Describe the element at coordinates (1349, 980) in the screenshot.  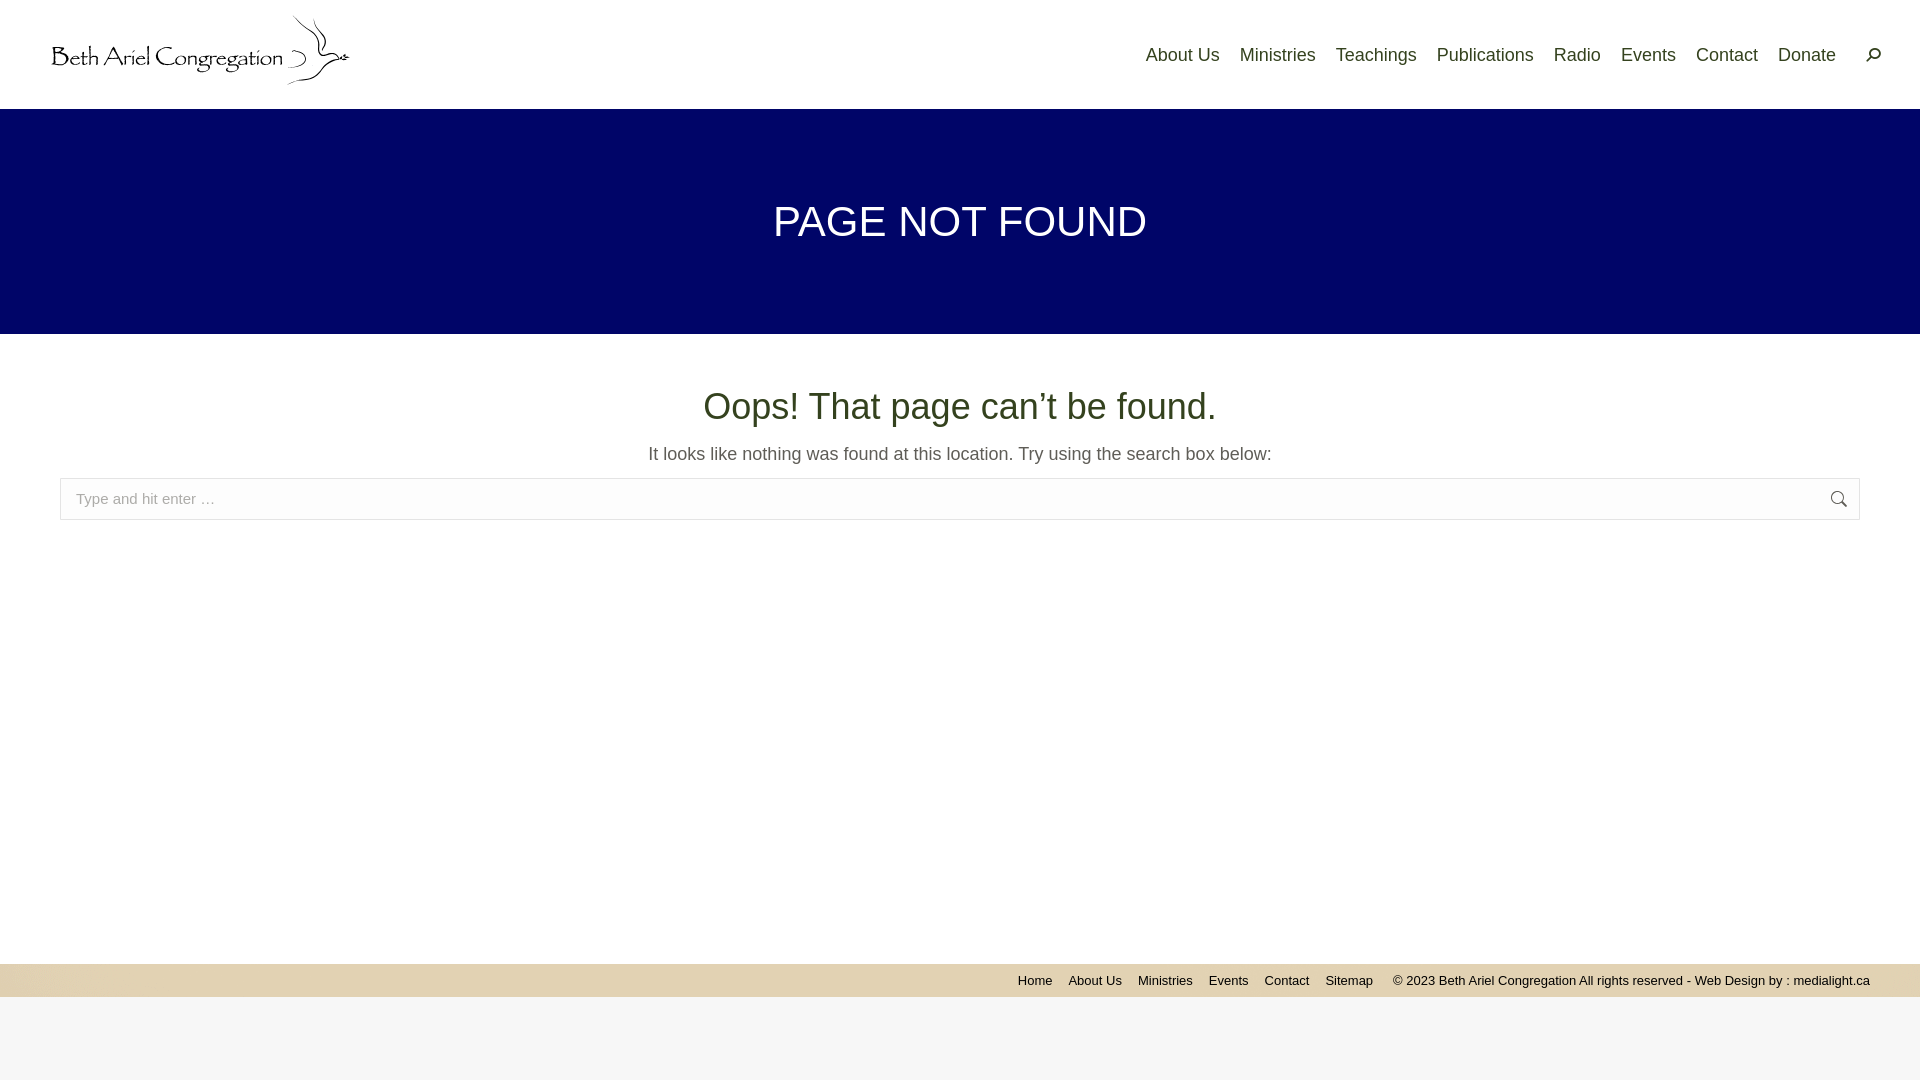
I see `Sitemap` at that location.